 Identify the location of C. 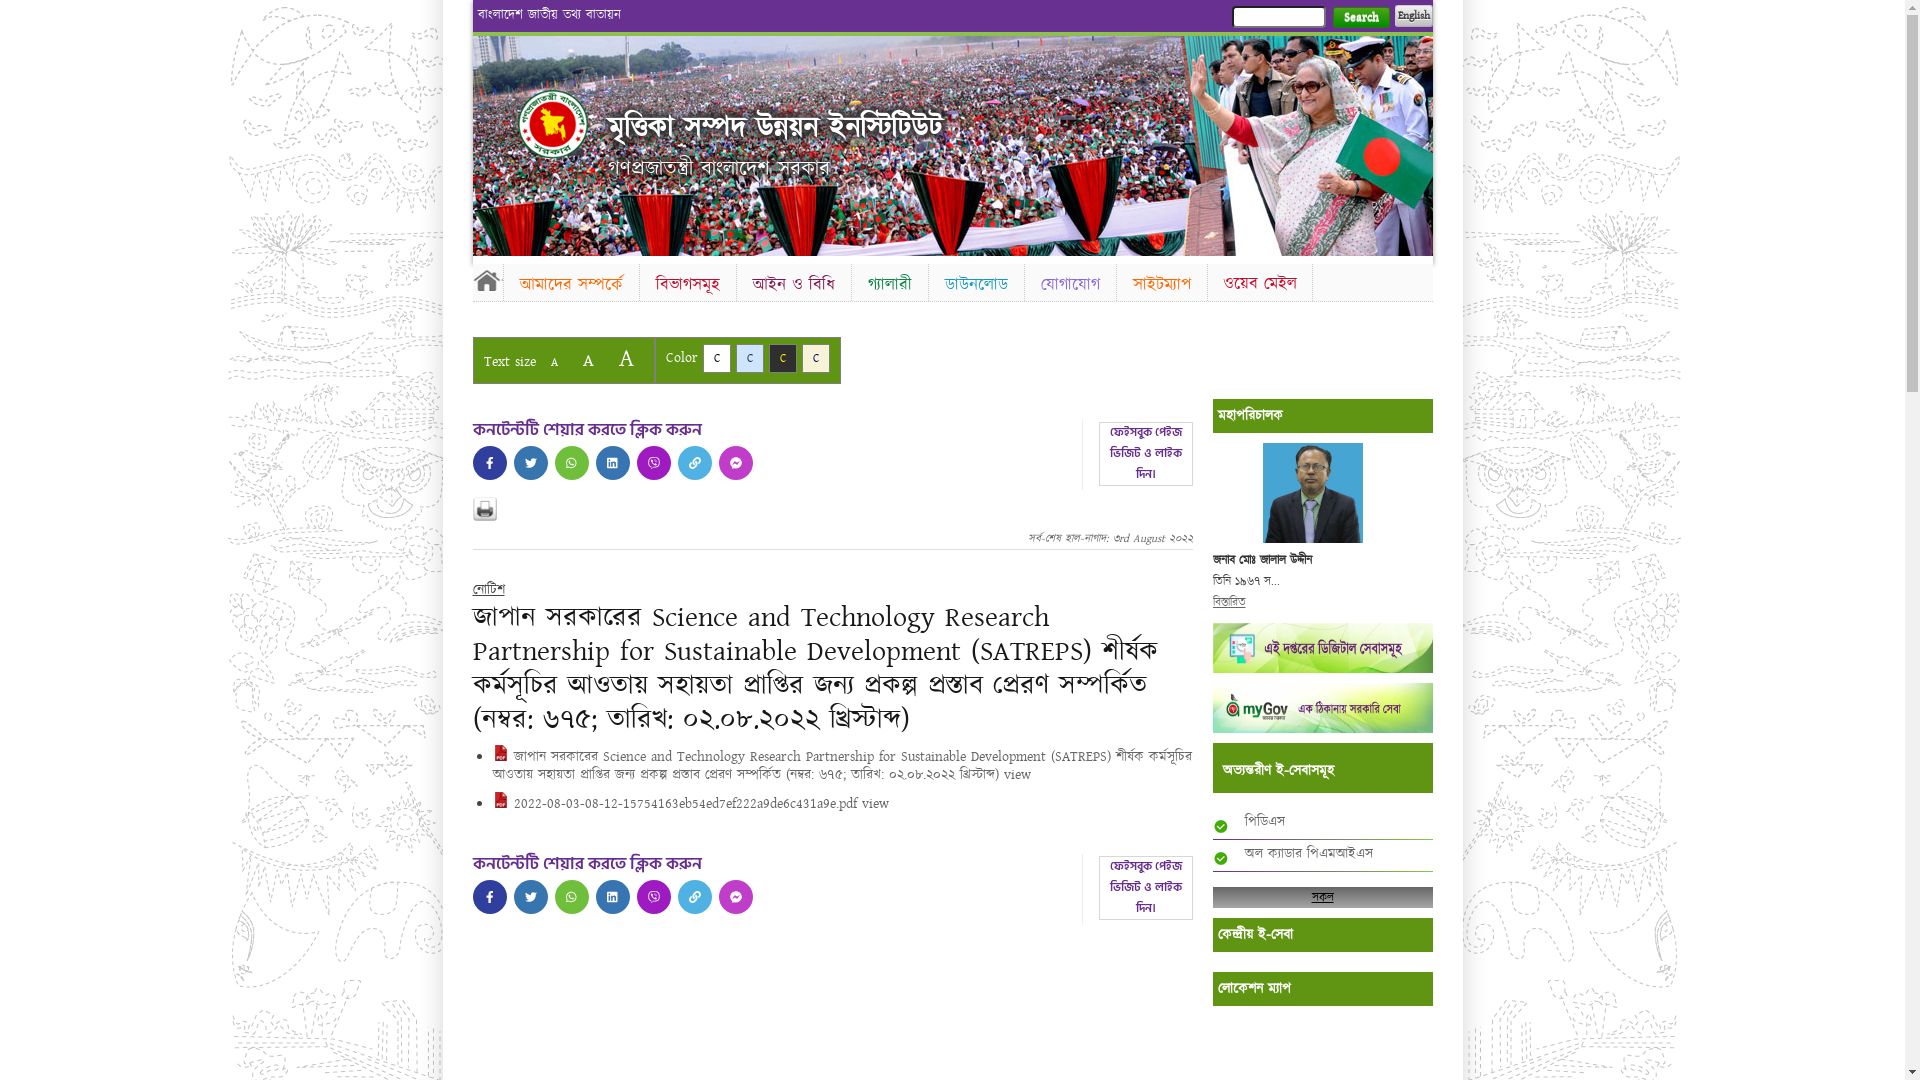
(716, 358).